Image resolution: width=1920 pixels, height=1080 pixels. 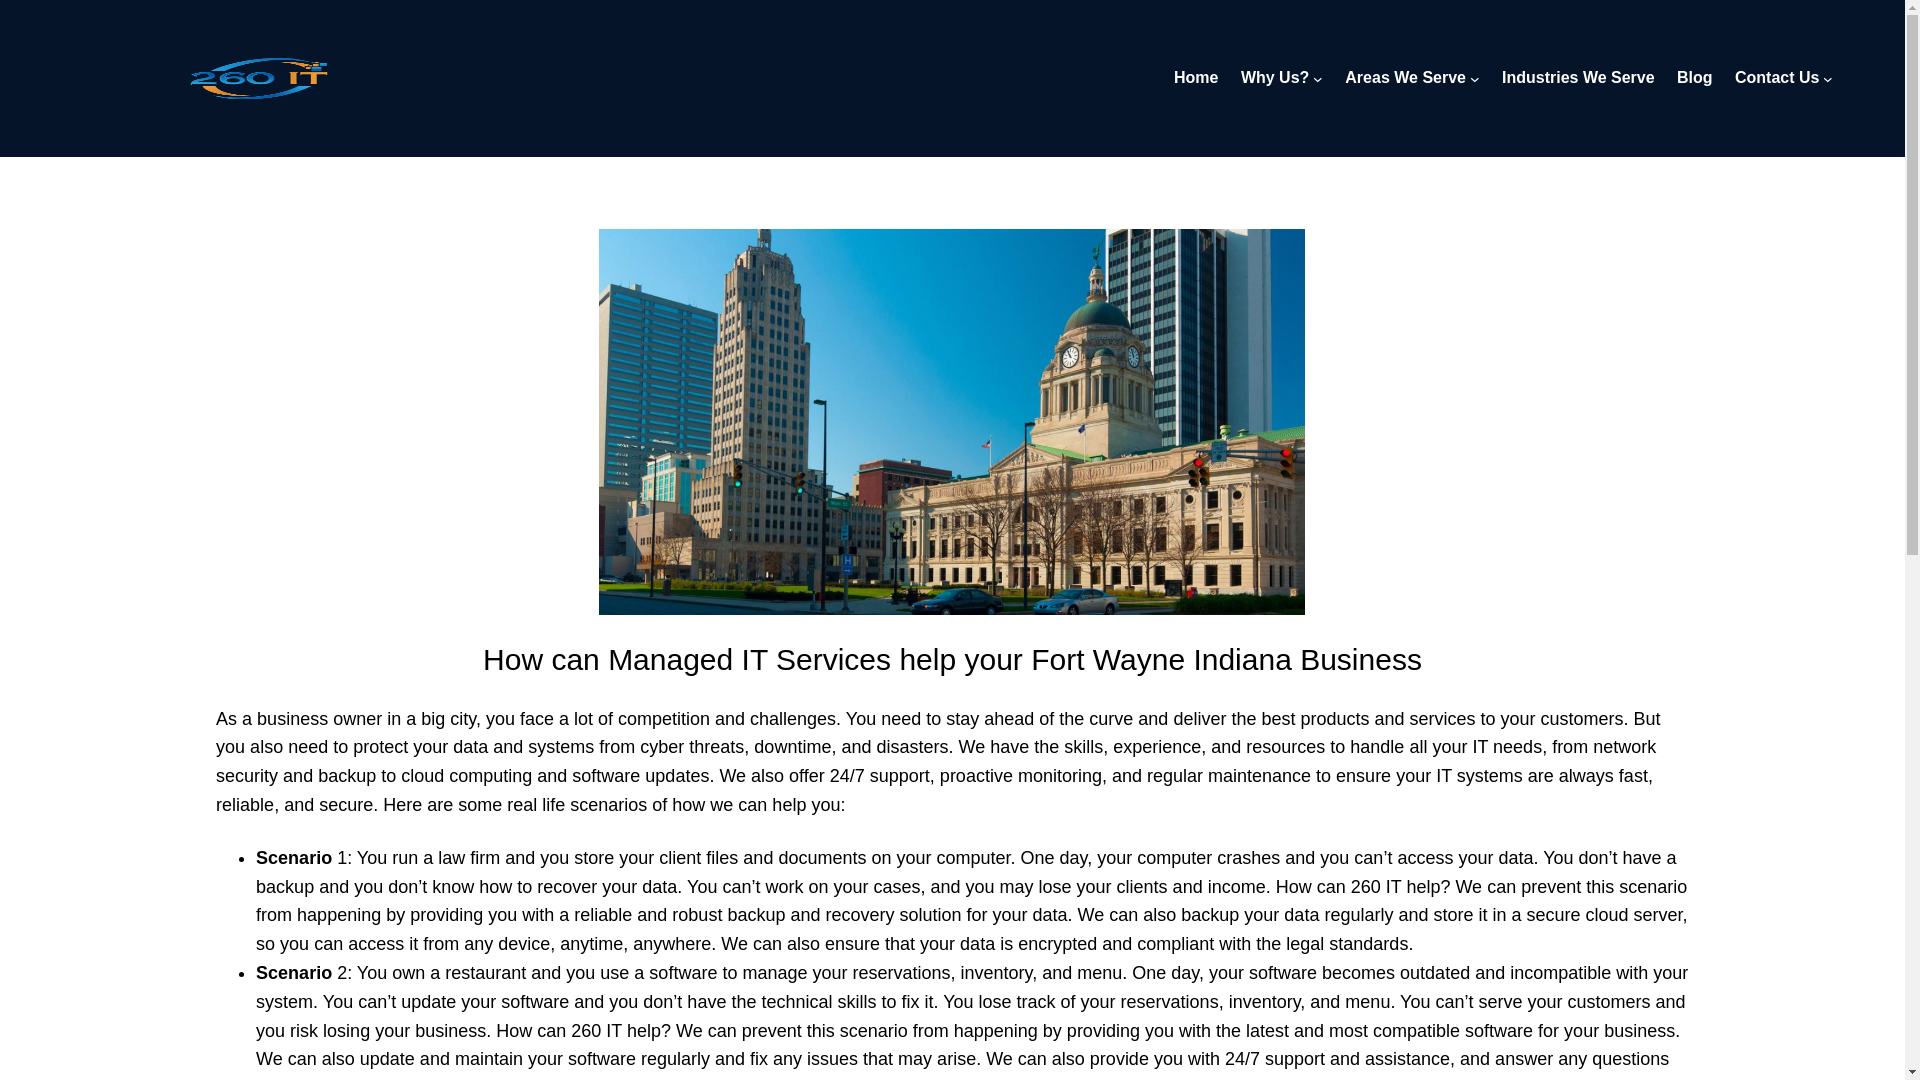 What do you see at coordinates (1776, 77) in the screenshot?
I see `Contact Us` at bounding box center [1776, 77].